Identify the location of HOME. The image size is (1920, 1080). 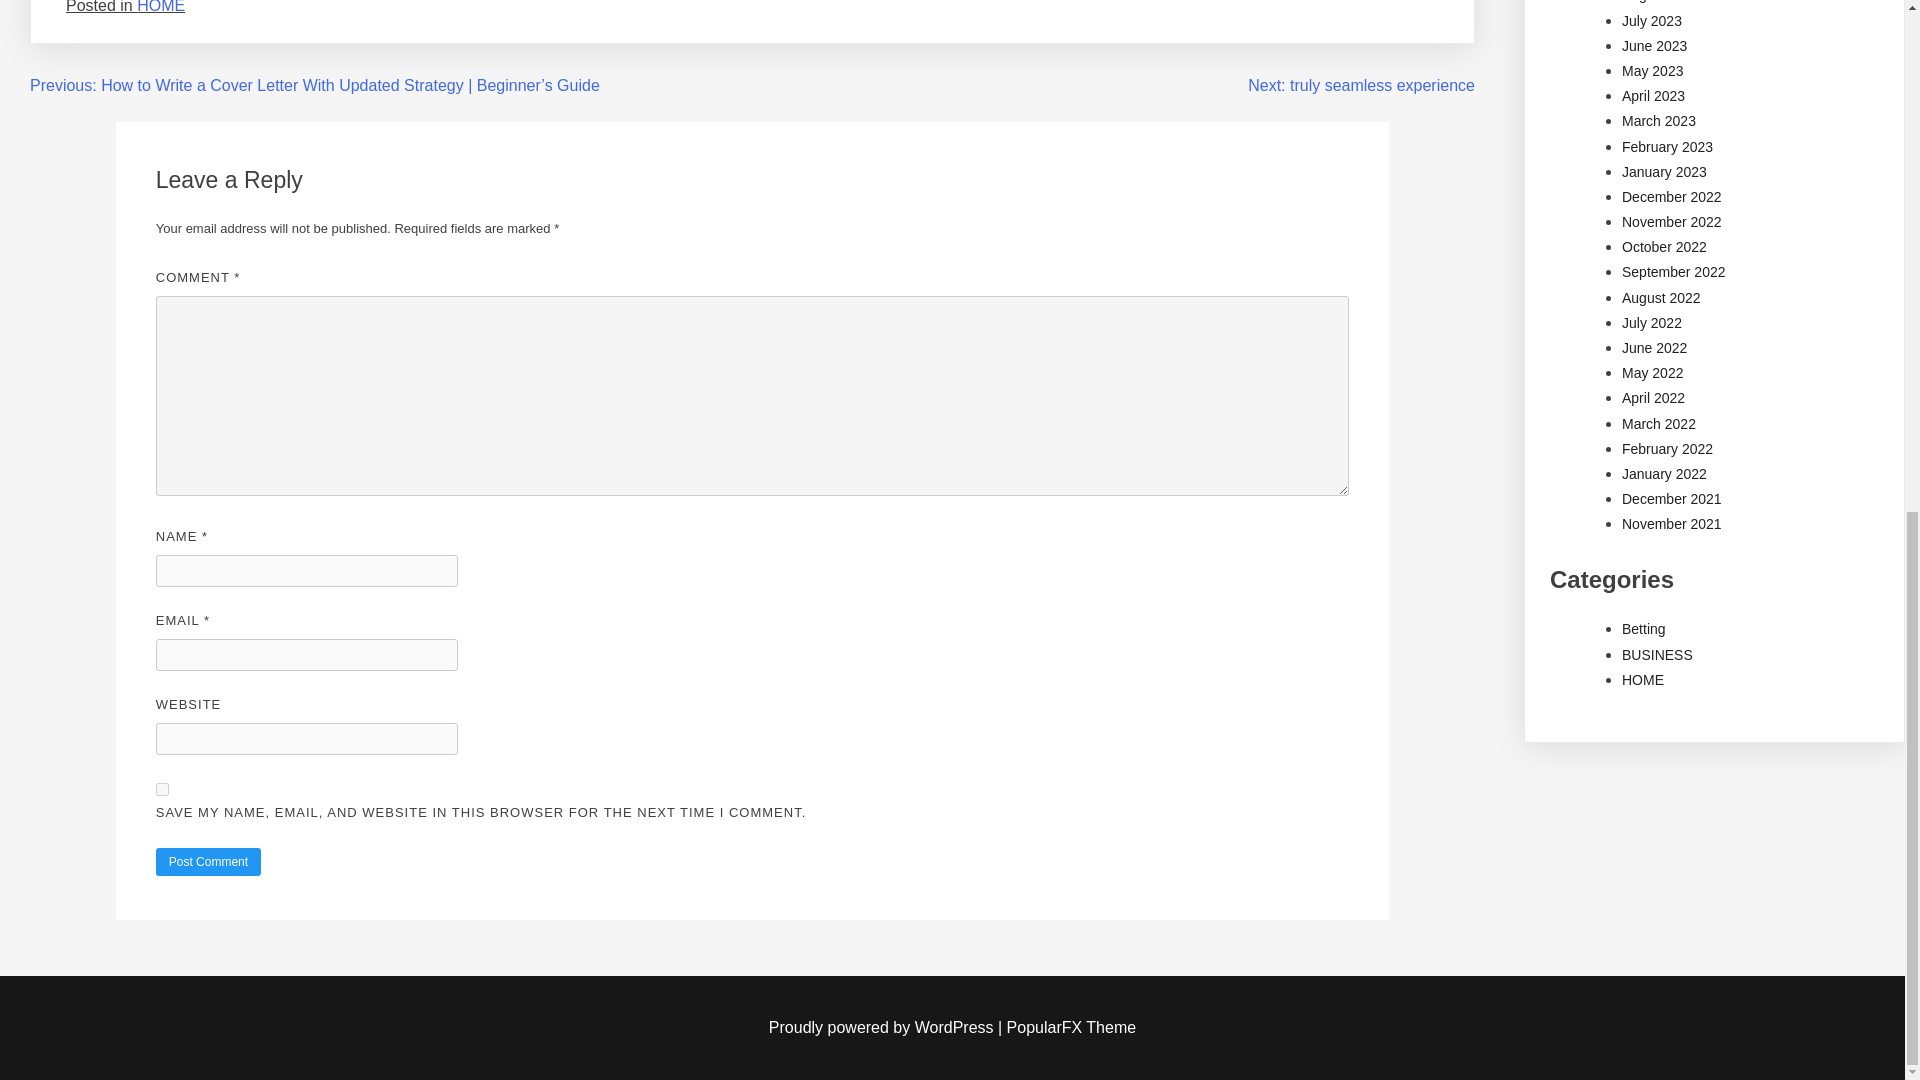
(160, 7).